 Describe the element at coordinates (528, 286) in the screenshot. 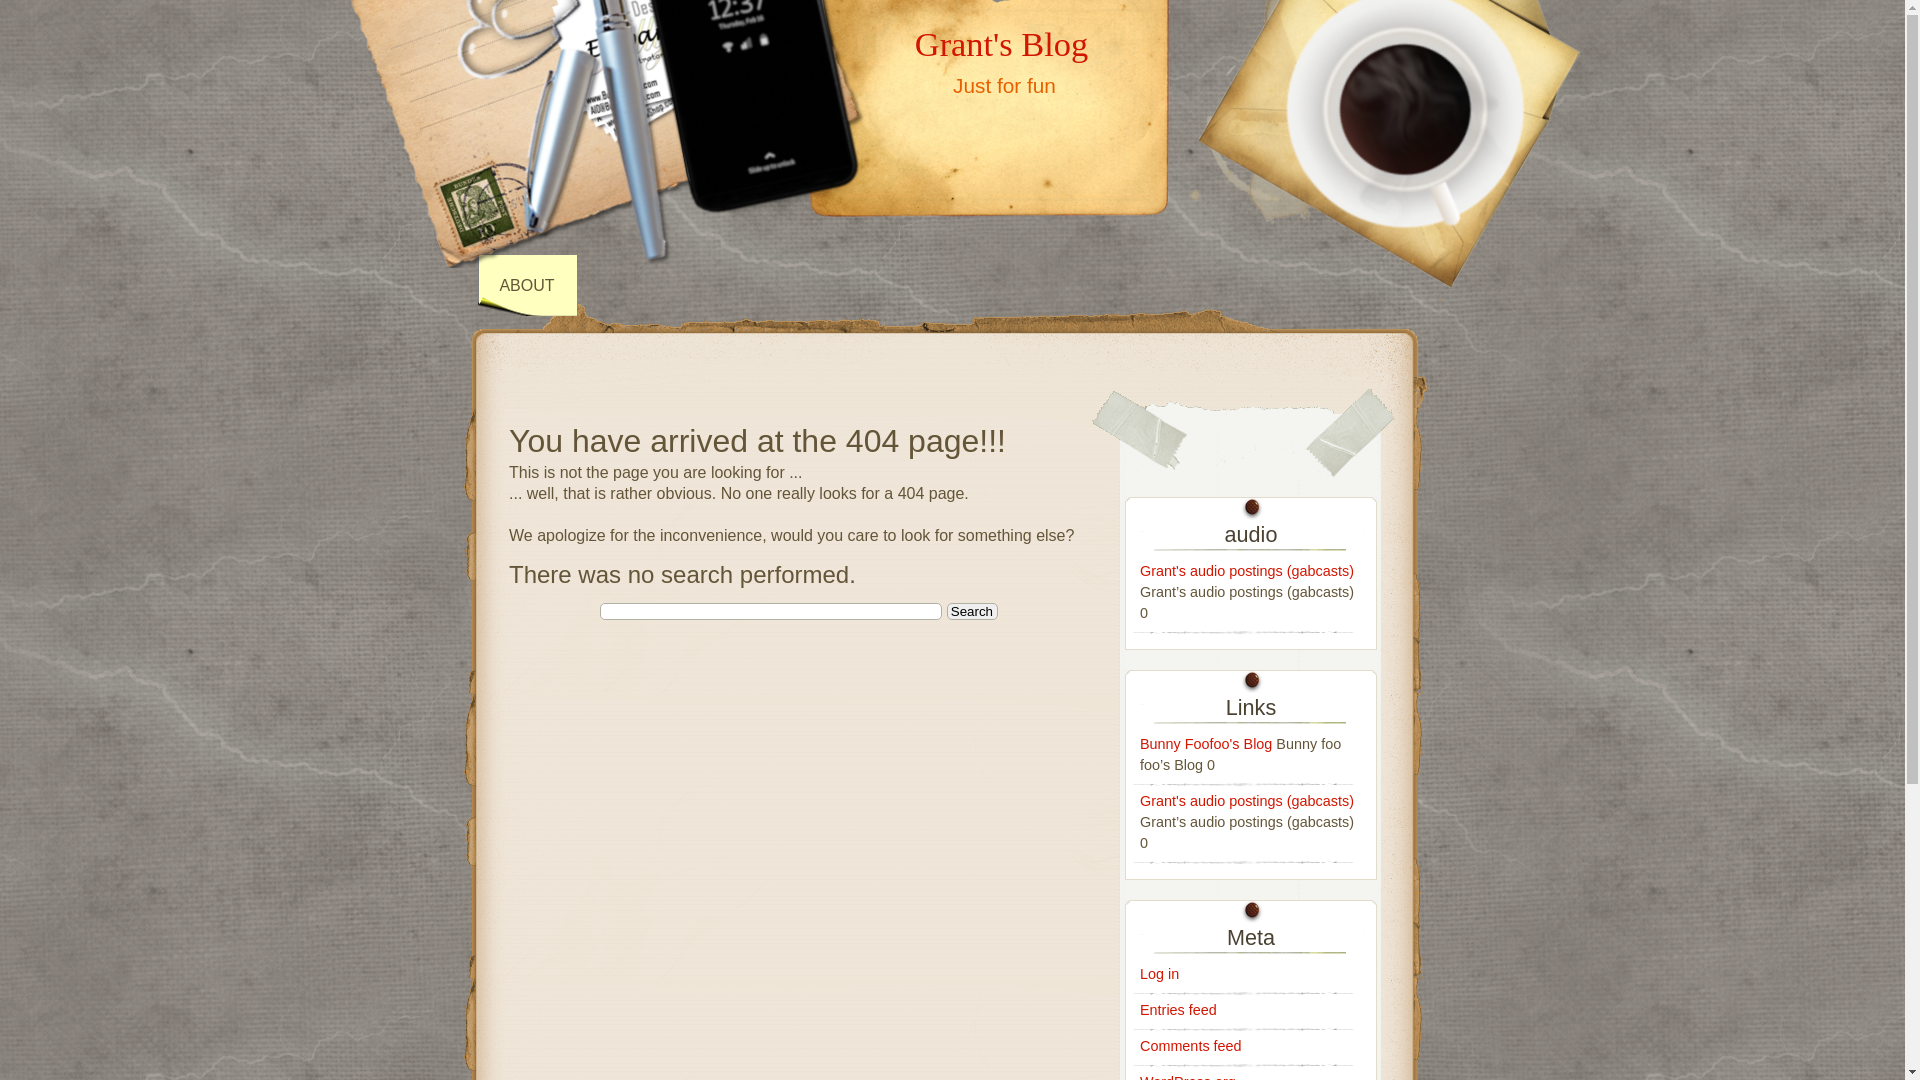

I see `ABOUT` at that location.